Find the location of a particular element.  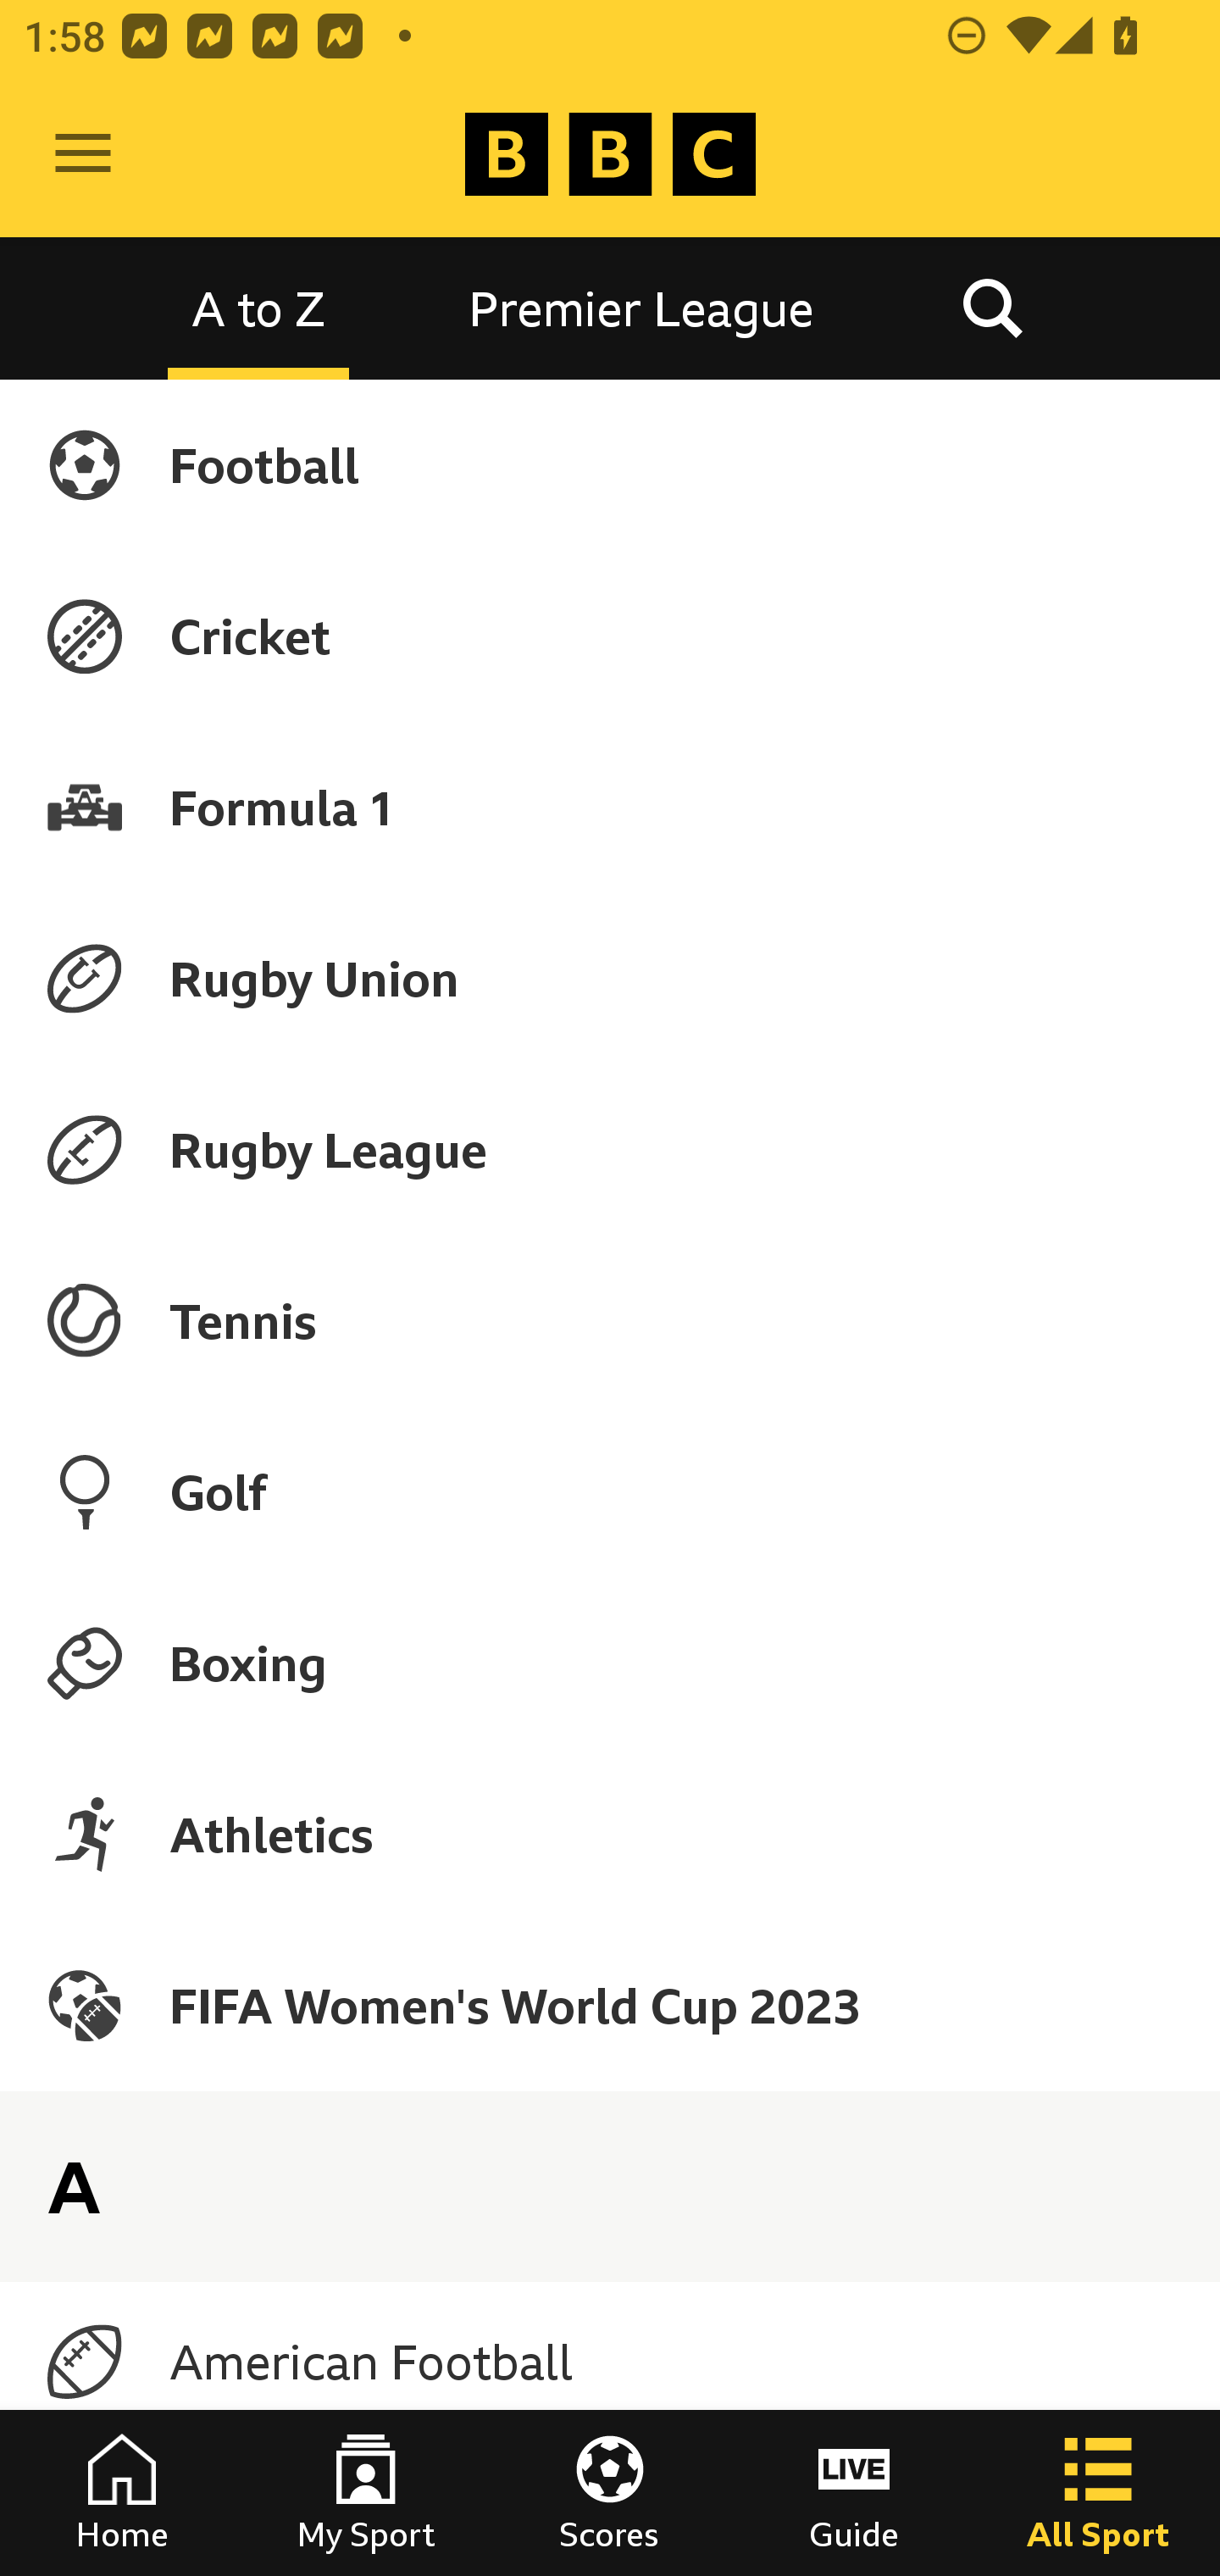

Golf is located at coordinates (610, 1491).